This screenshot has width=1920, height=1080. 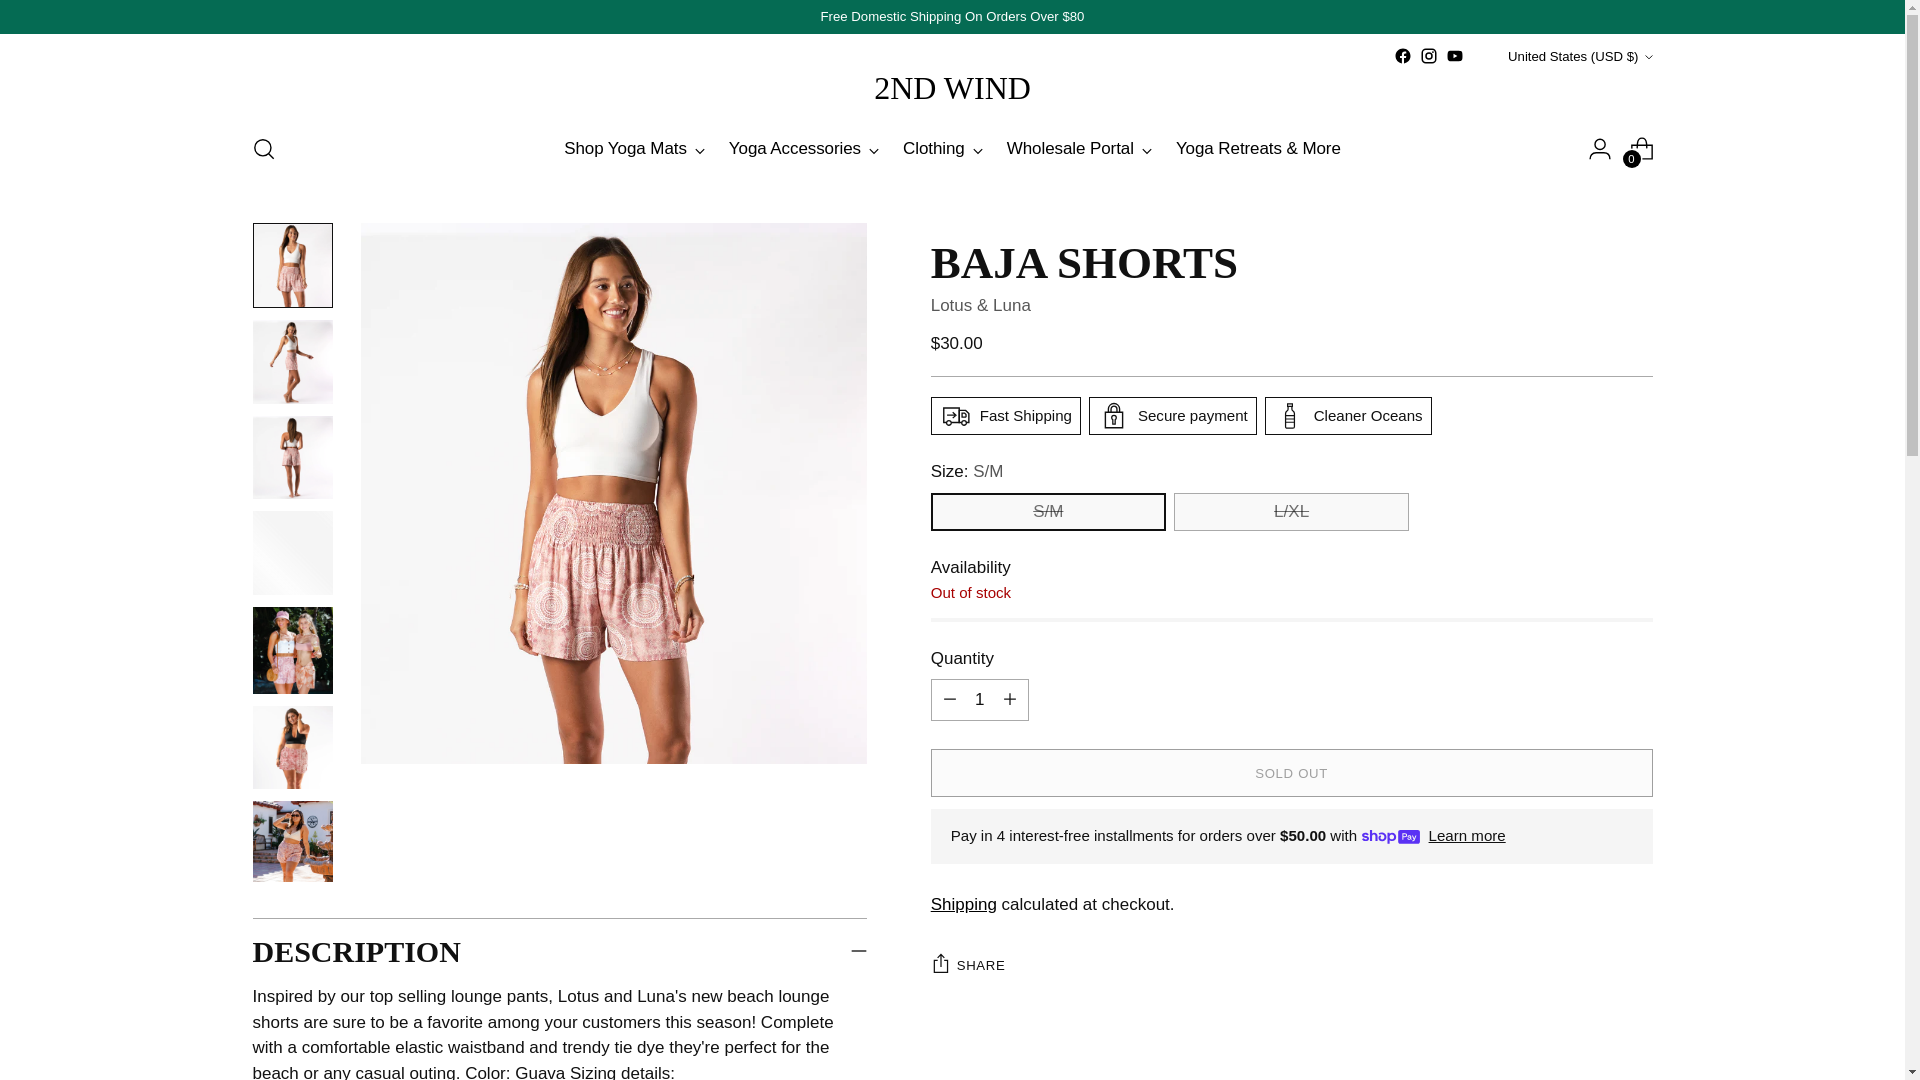 I want to click on Yoga Retreats & More, so click(x=1258, y=149).